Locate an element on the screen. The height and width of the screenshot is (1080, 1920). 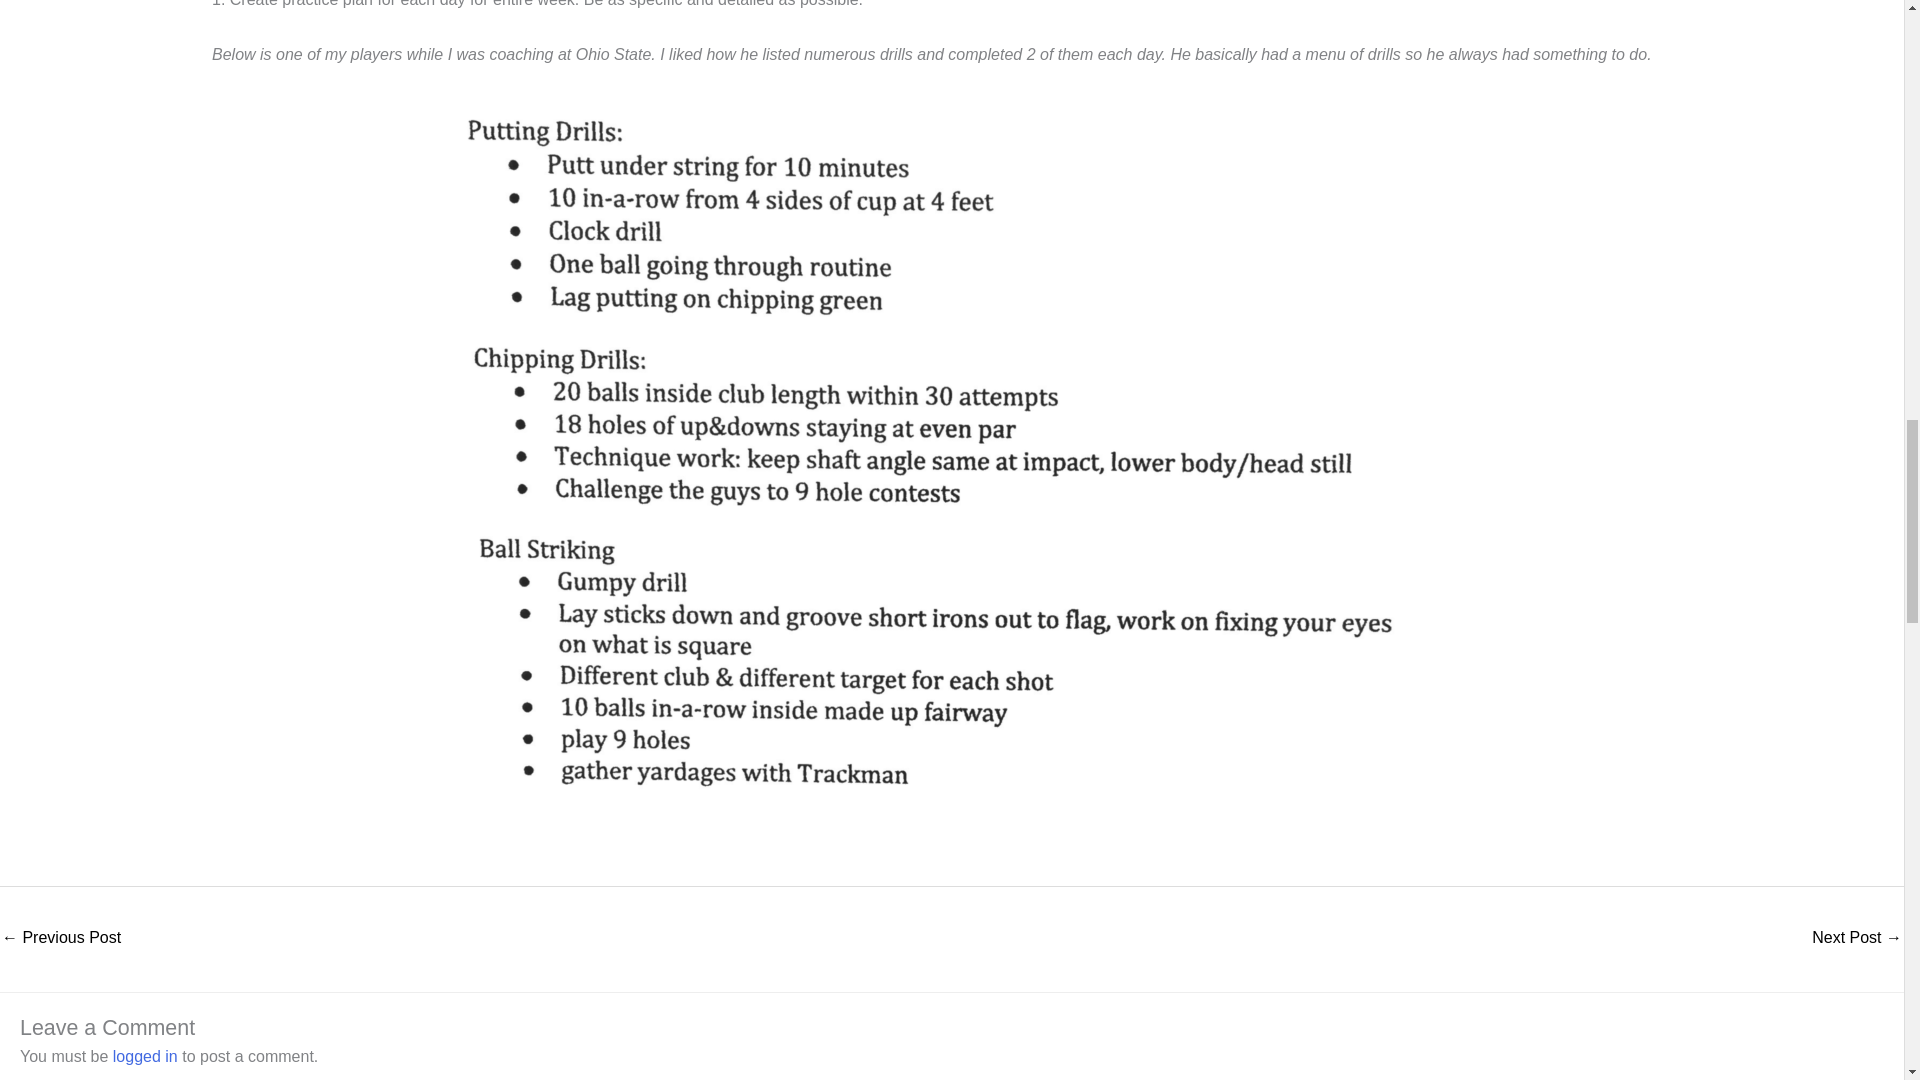
Practice Golf Controllables is located at coordinates (60, 939).